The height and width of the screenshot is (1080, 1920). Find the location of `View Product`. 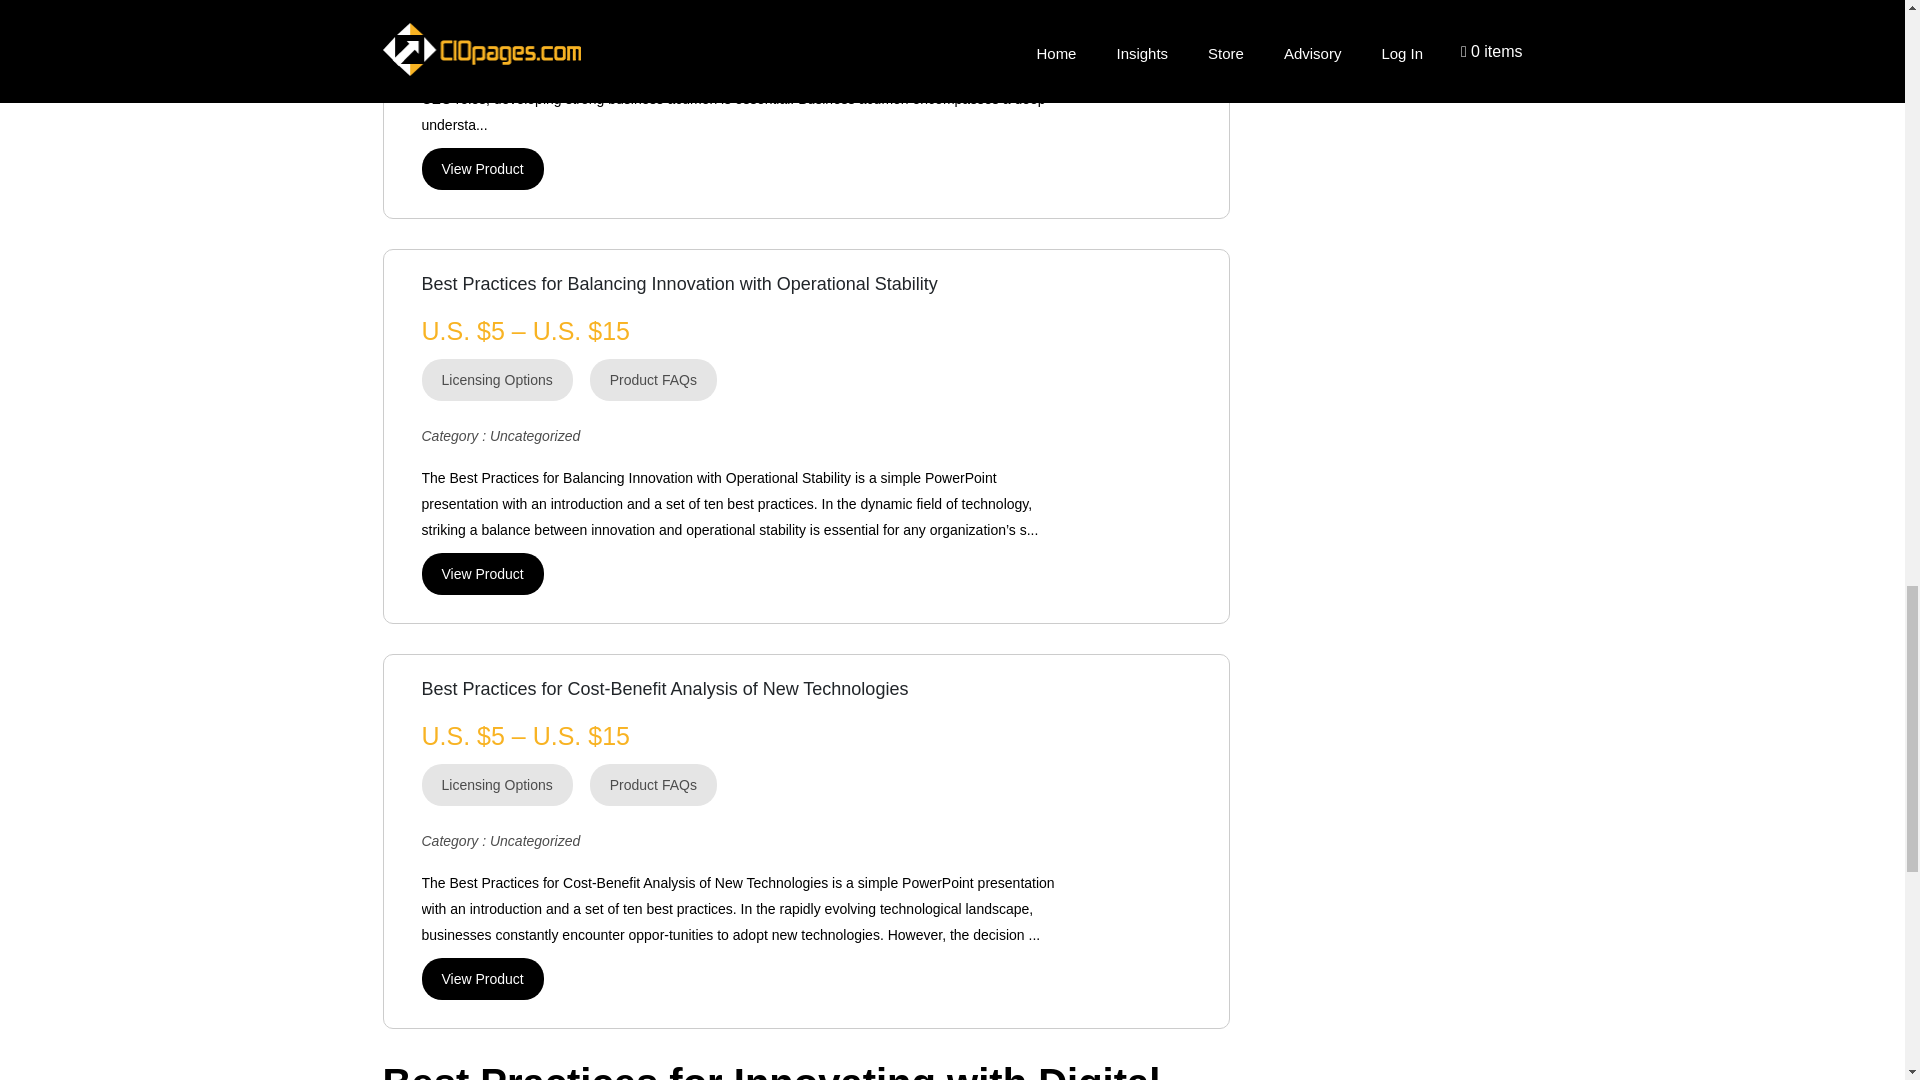

View Product is located at coordinates (482, 168).